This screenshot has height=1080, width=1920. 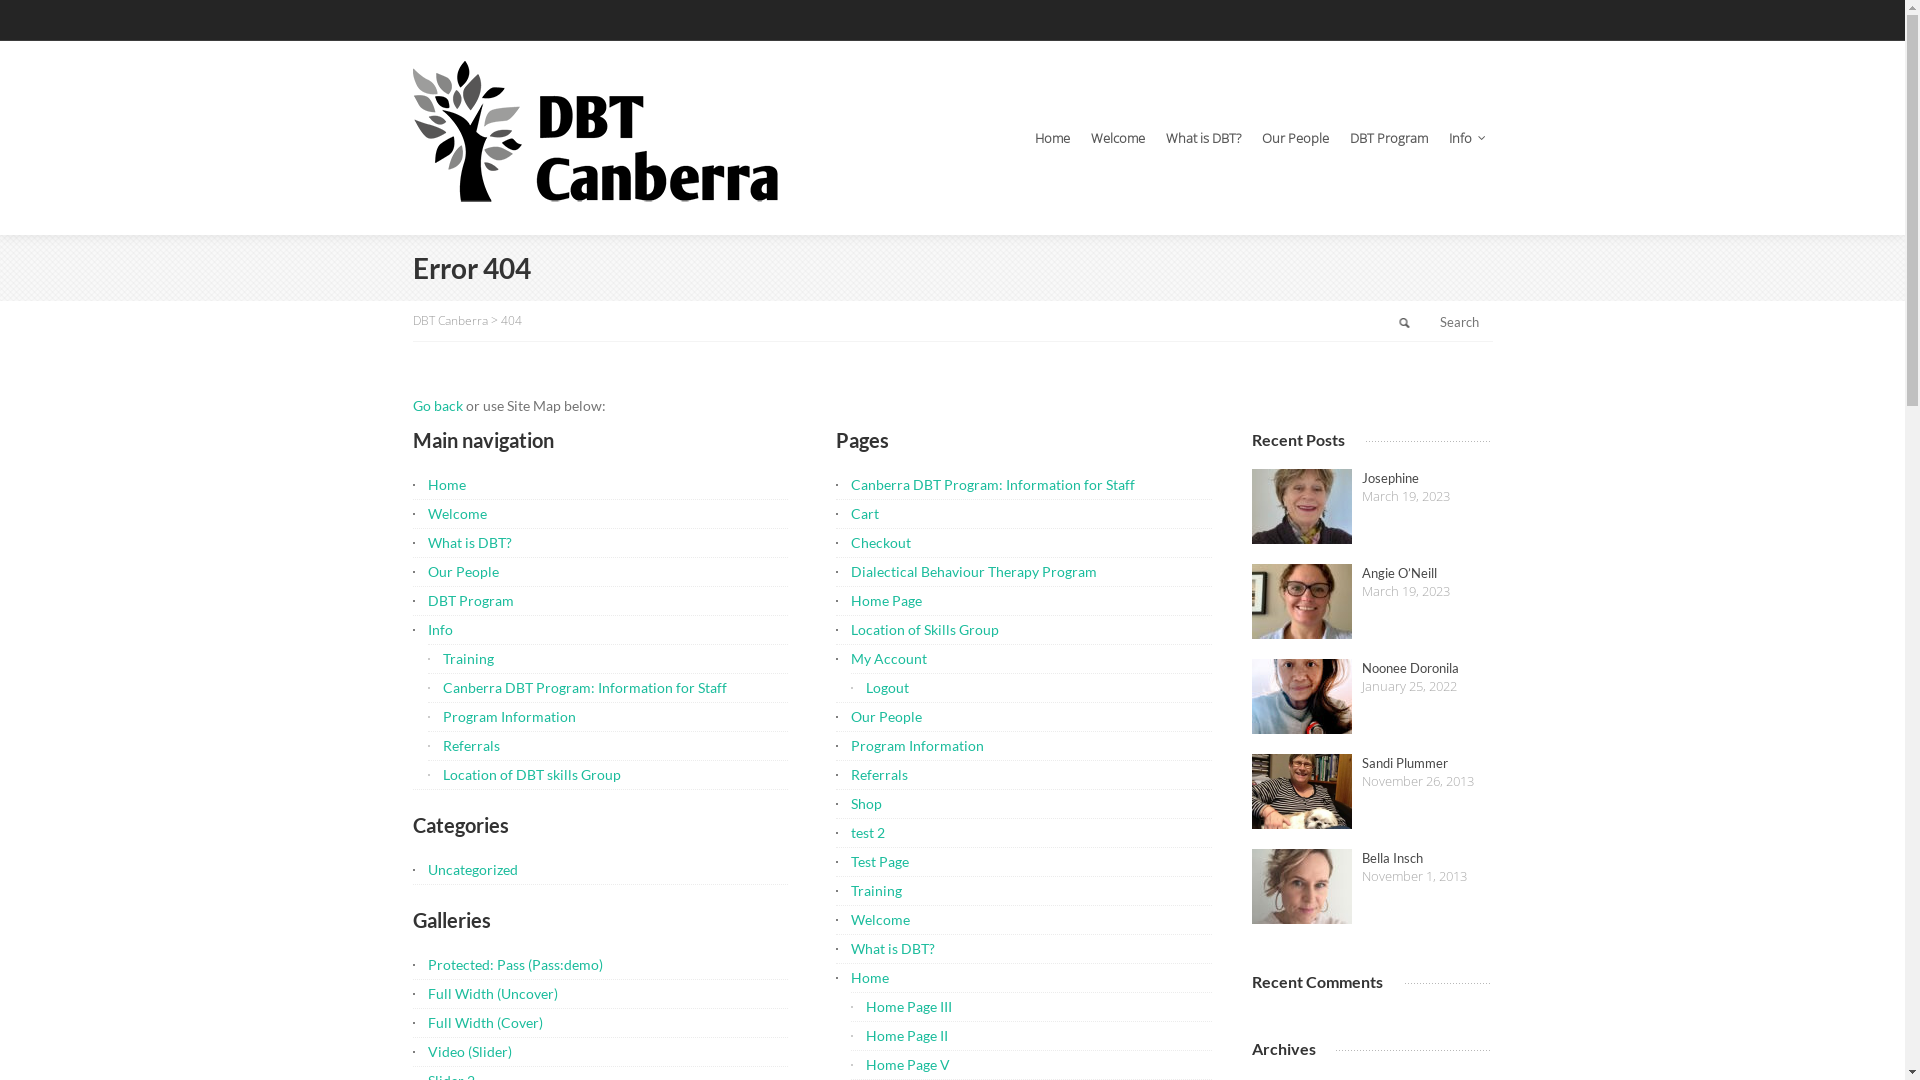 What do you see at coordinates (447, 484) in the screenshot?
I see `Home` at bounding box center [447, 484].